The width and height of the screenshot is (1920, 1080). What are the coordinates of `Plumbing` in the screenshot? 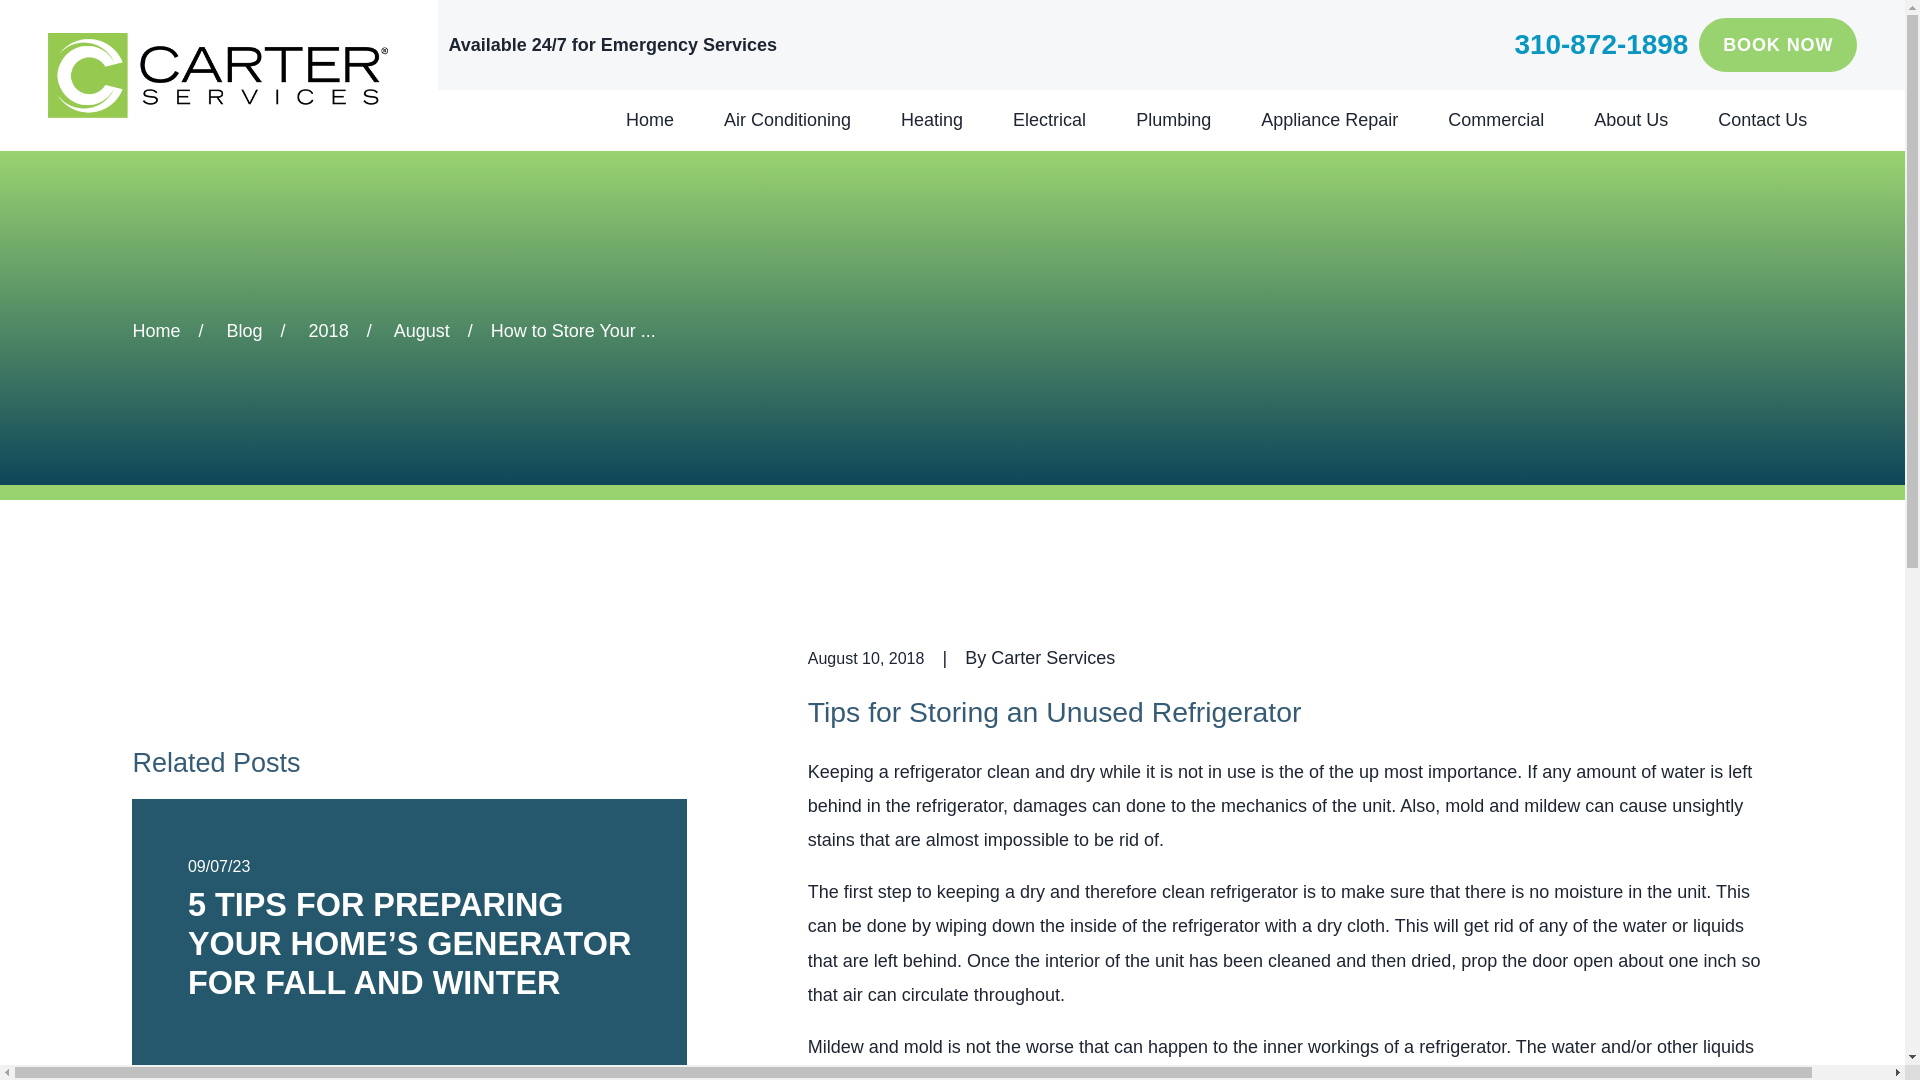 It's located at (1174, 120).